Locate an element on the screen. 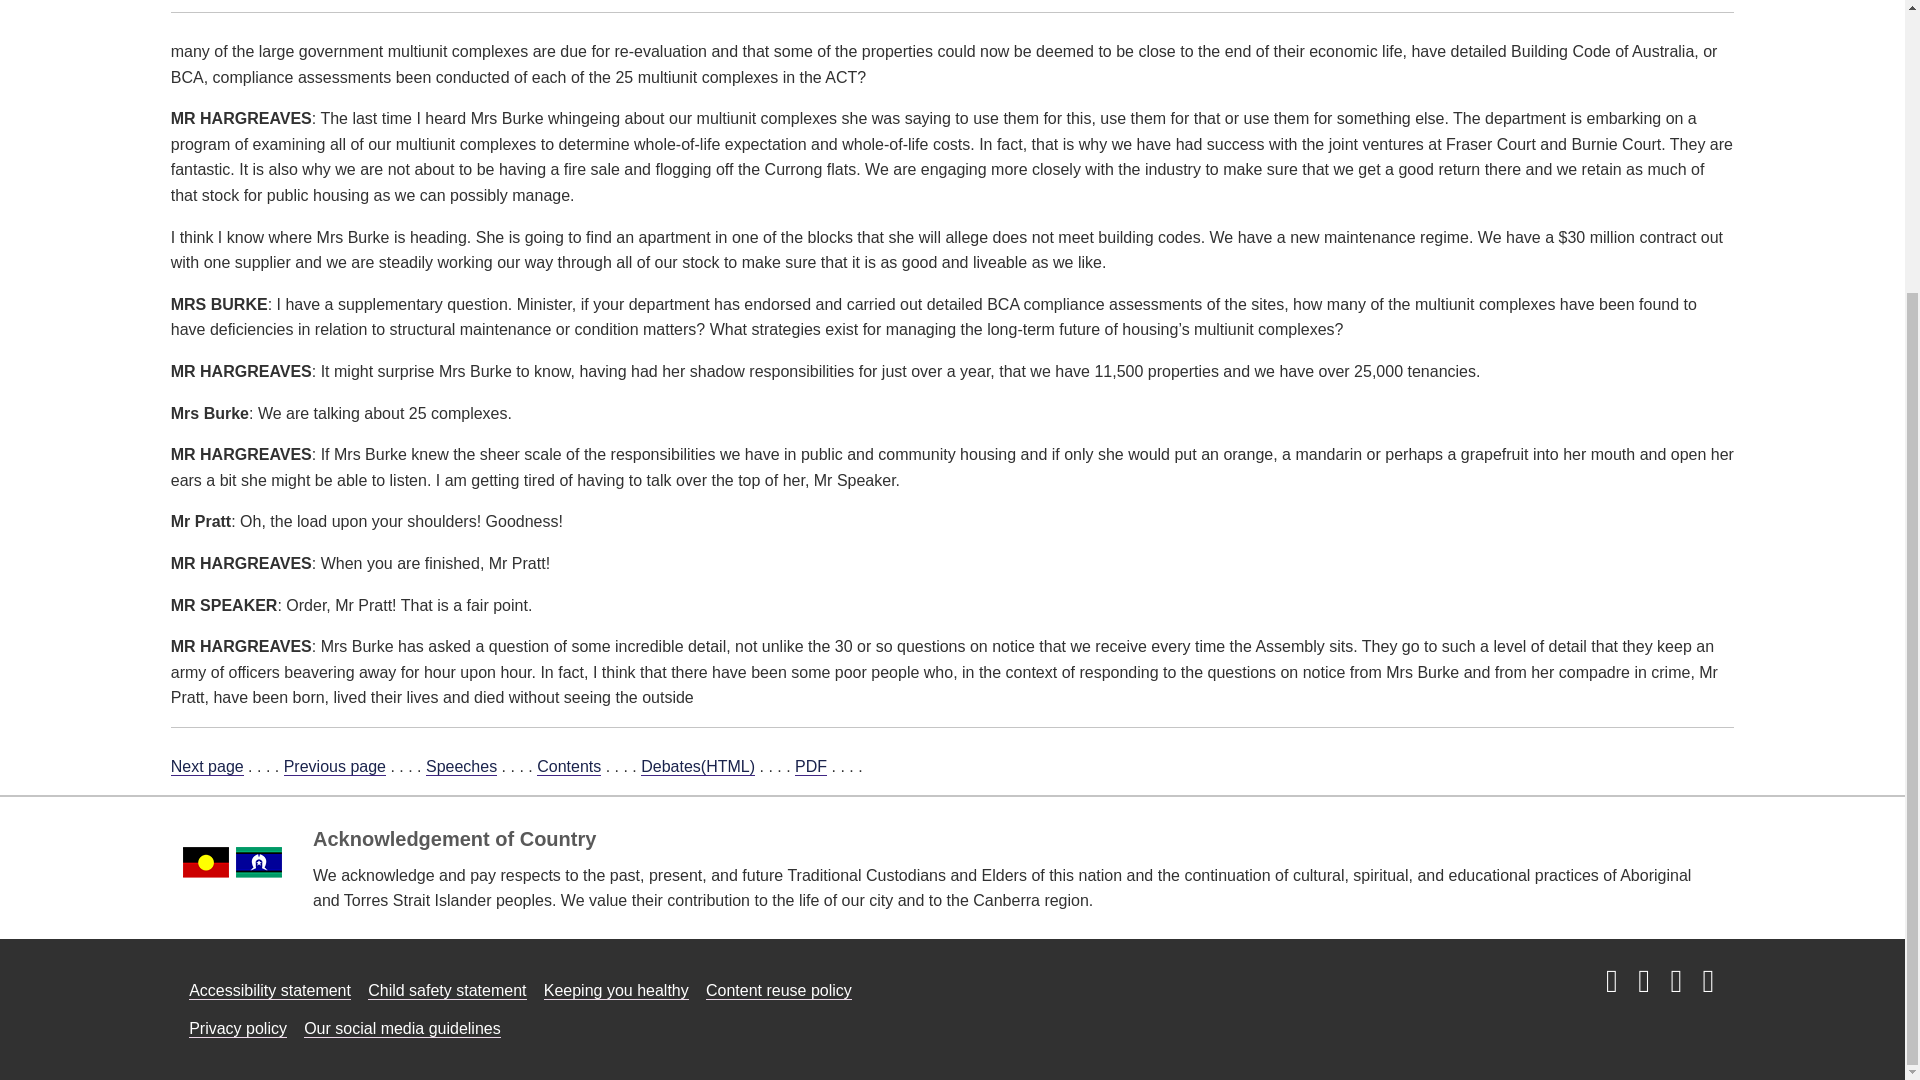 The height and width of the screenshot is (1080, 1920). PDF is located at coordinates (810, 767).